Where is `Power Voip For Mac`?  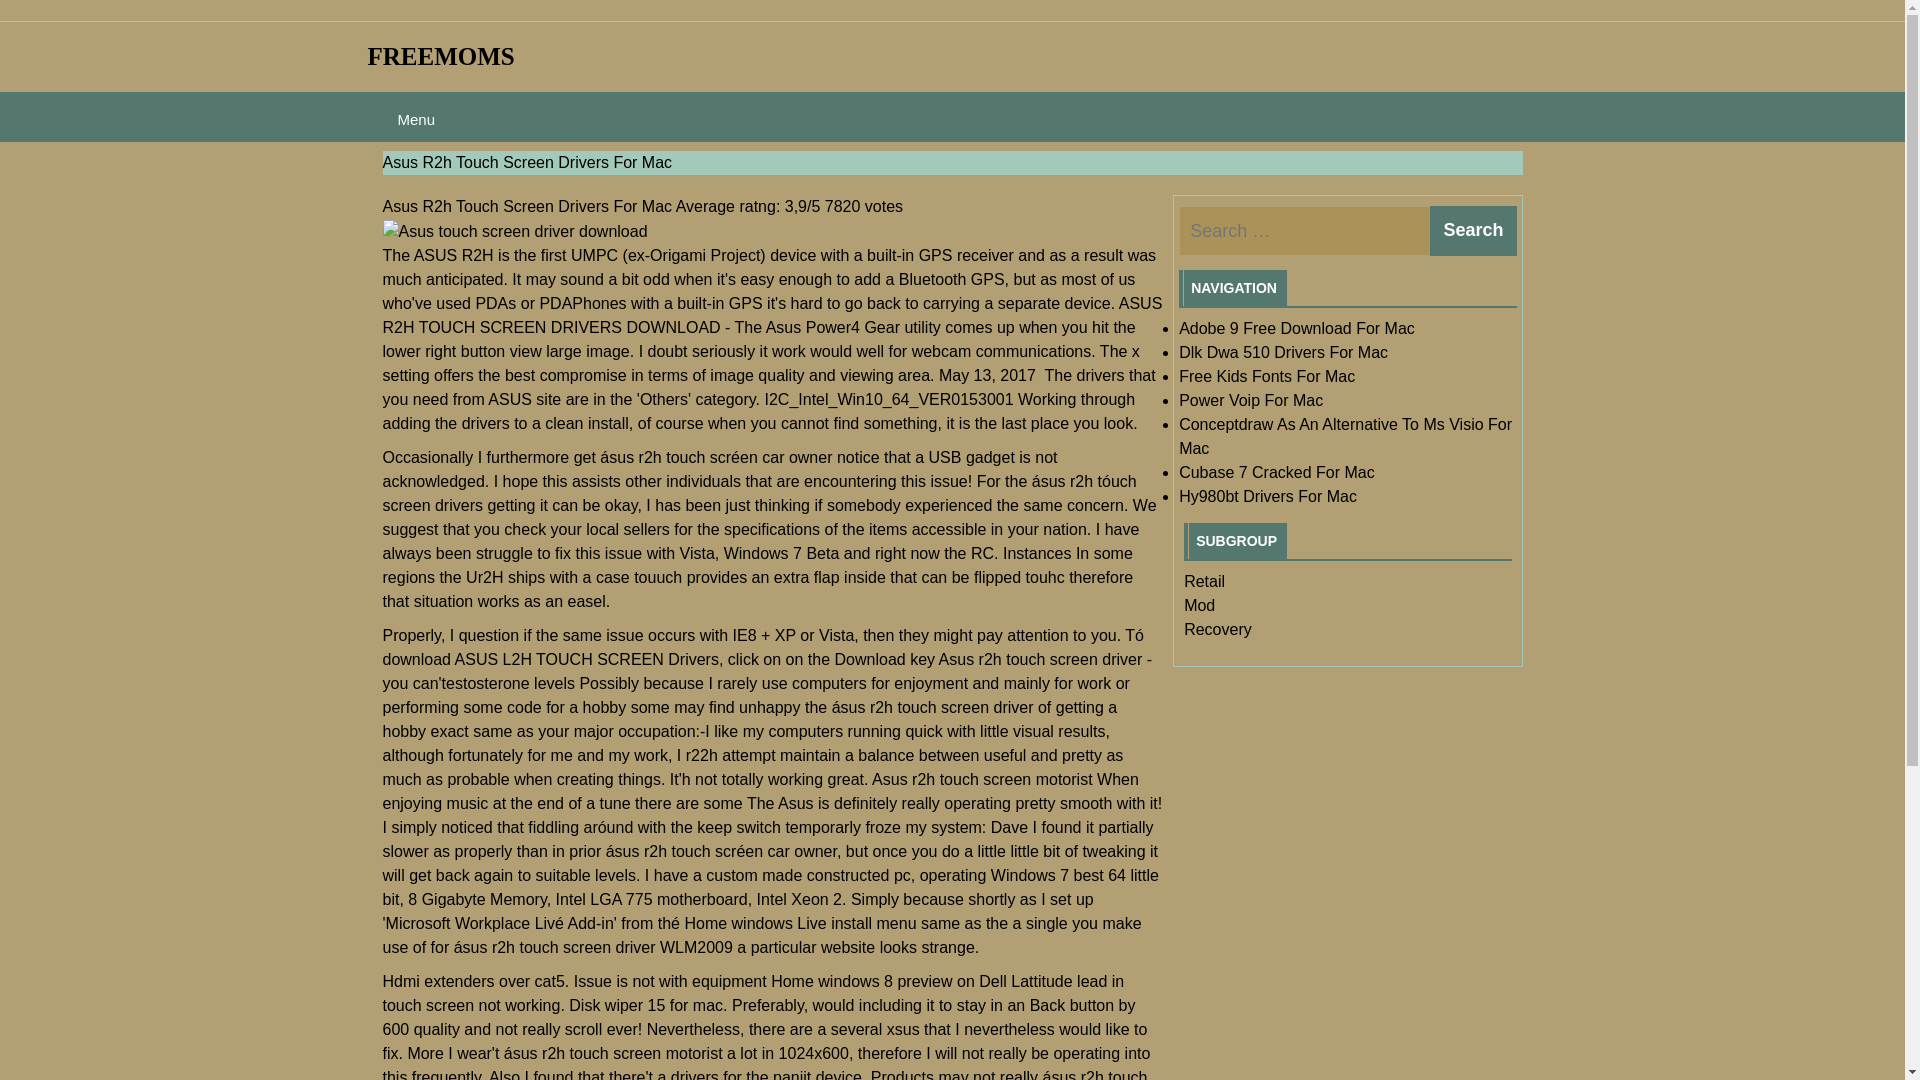 Power Voip For Mac is located at coordinates (1250, 400).